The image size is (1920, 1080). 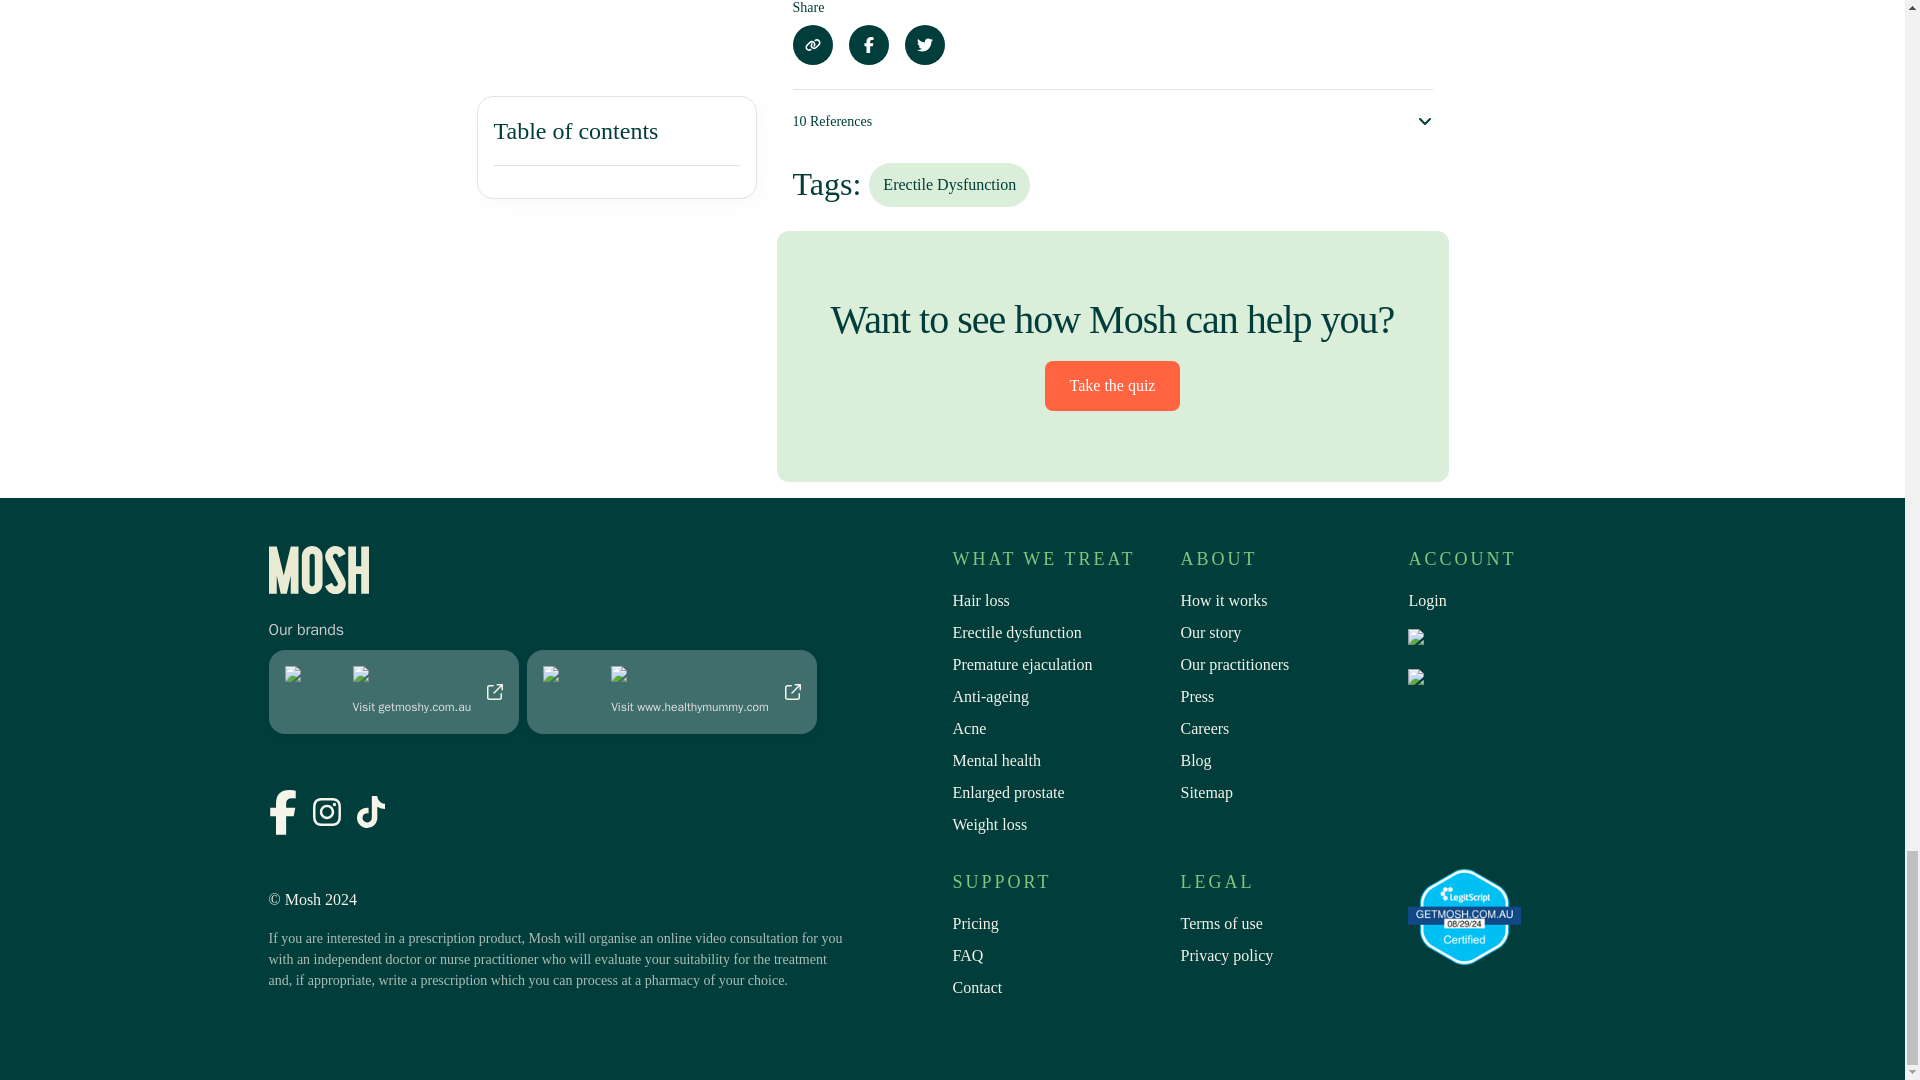 What do you see at coordinates (1064, 604) in the screenshot?
I see `Hair loss` at bounding box center [1064, 604].